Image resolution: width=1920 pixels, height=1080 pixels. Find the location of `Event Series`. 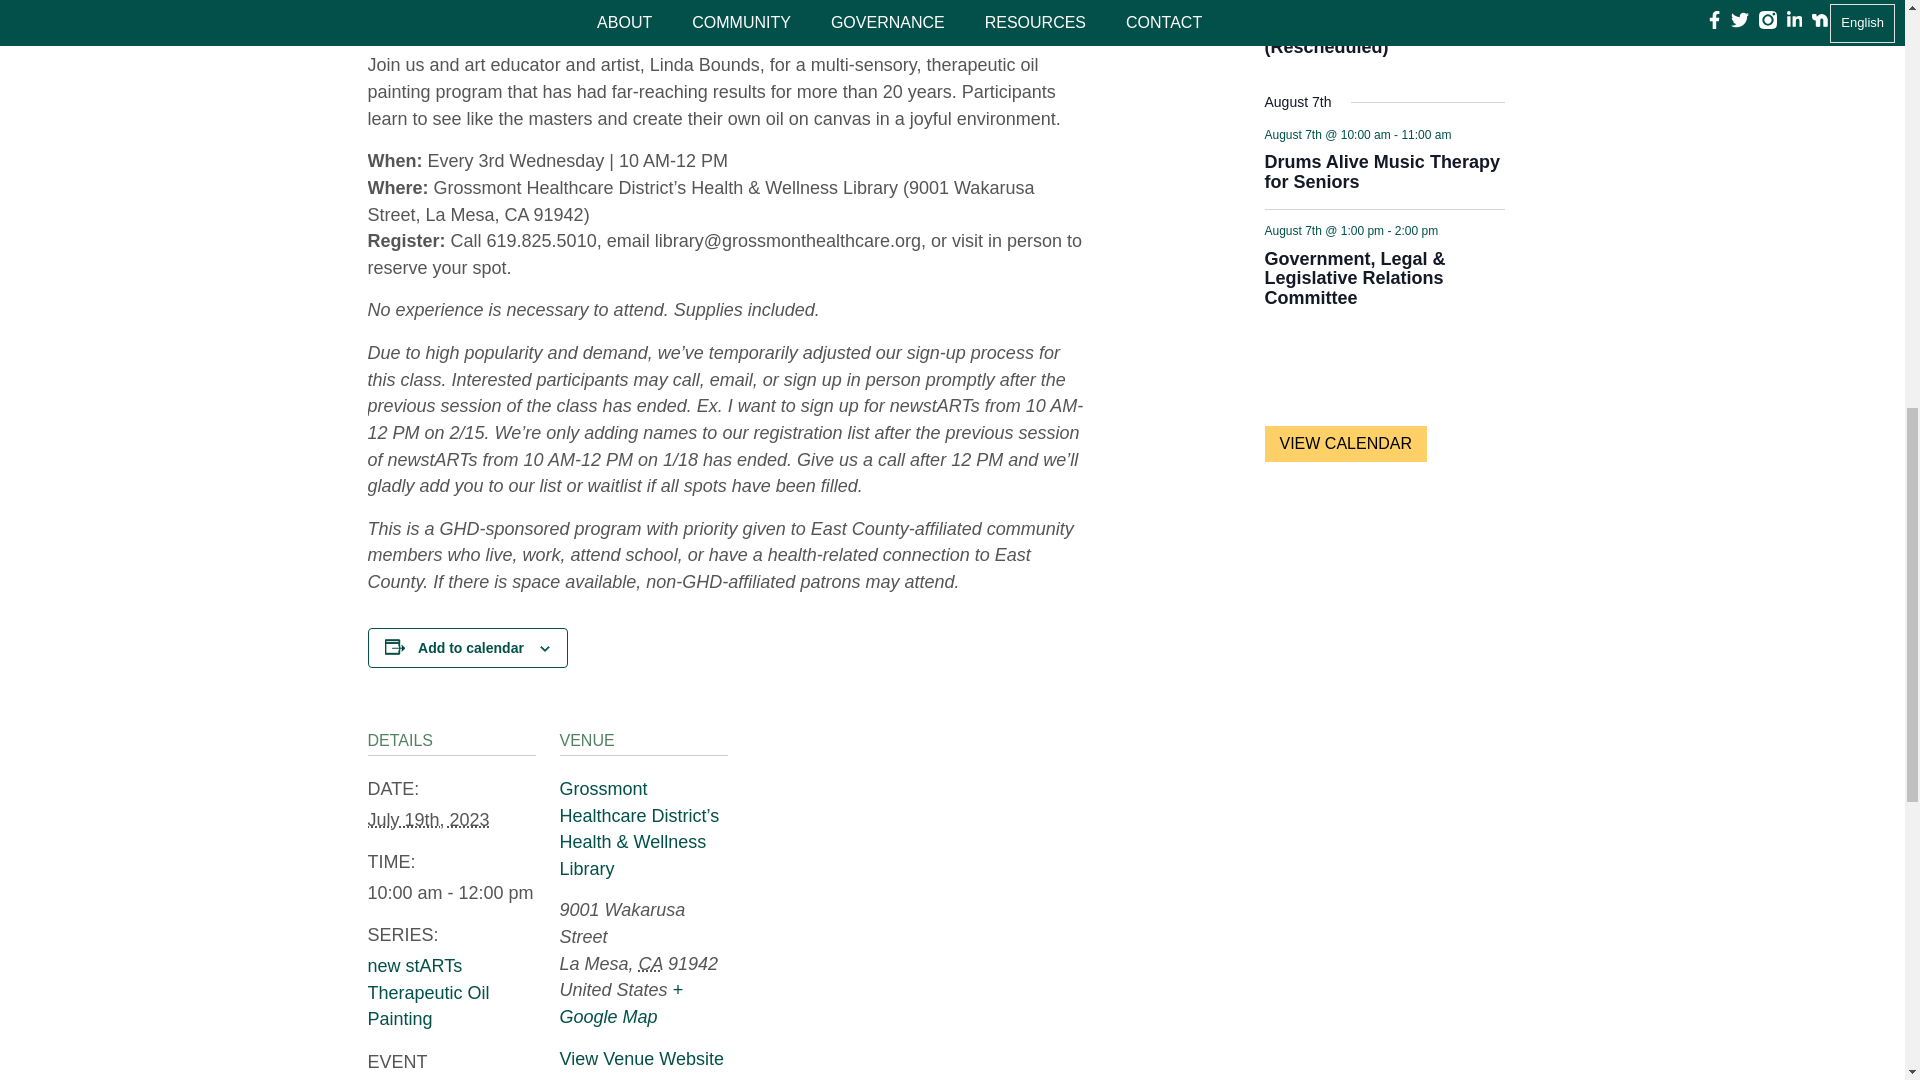

Event Series is located at coordinates (1462, 132).